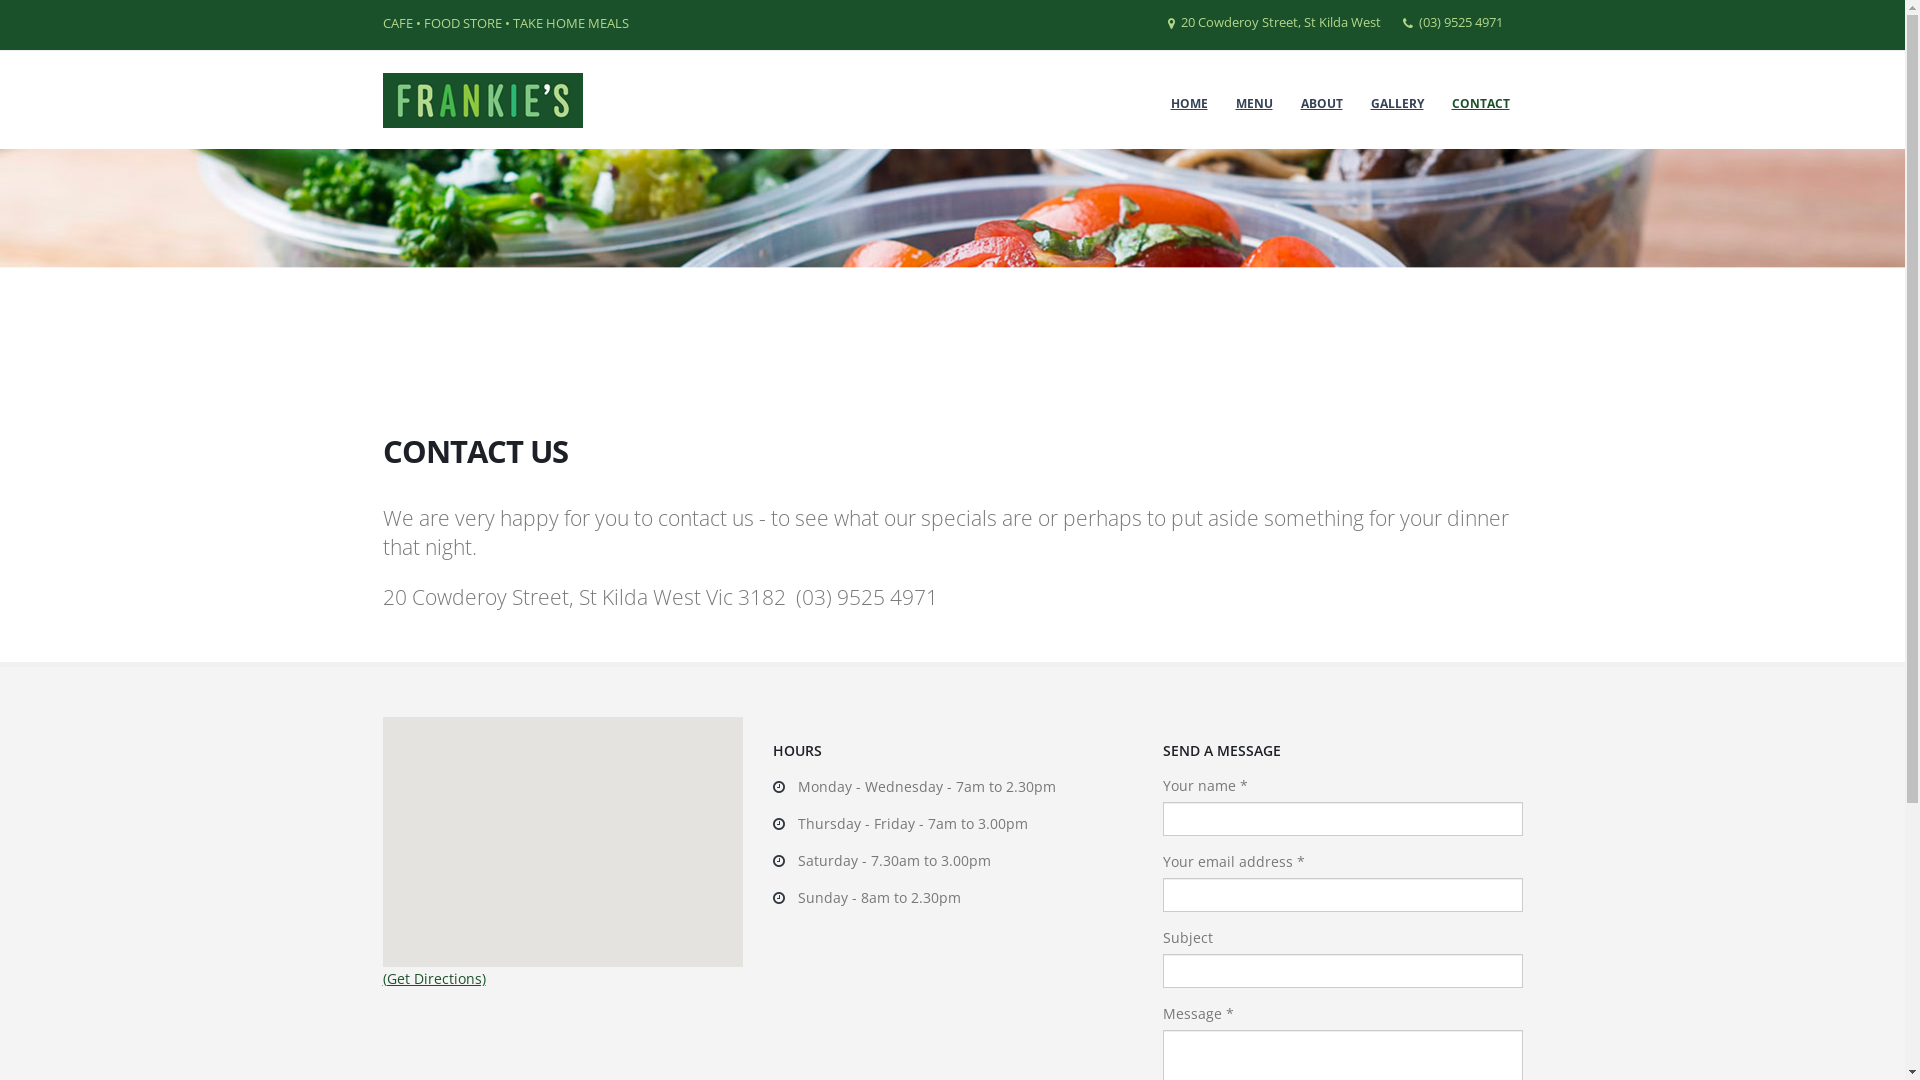 The height and width of the screenshot is (1080, 1920). What do you see at coordinates (434, 978) in the screenshot?
I see `(Get Directions)` at bounding box center [434, 978].